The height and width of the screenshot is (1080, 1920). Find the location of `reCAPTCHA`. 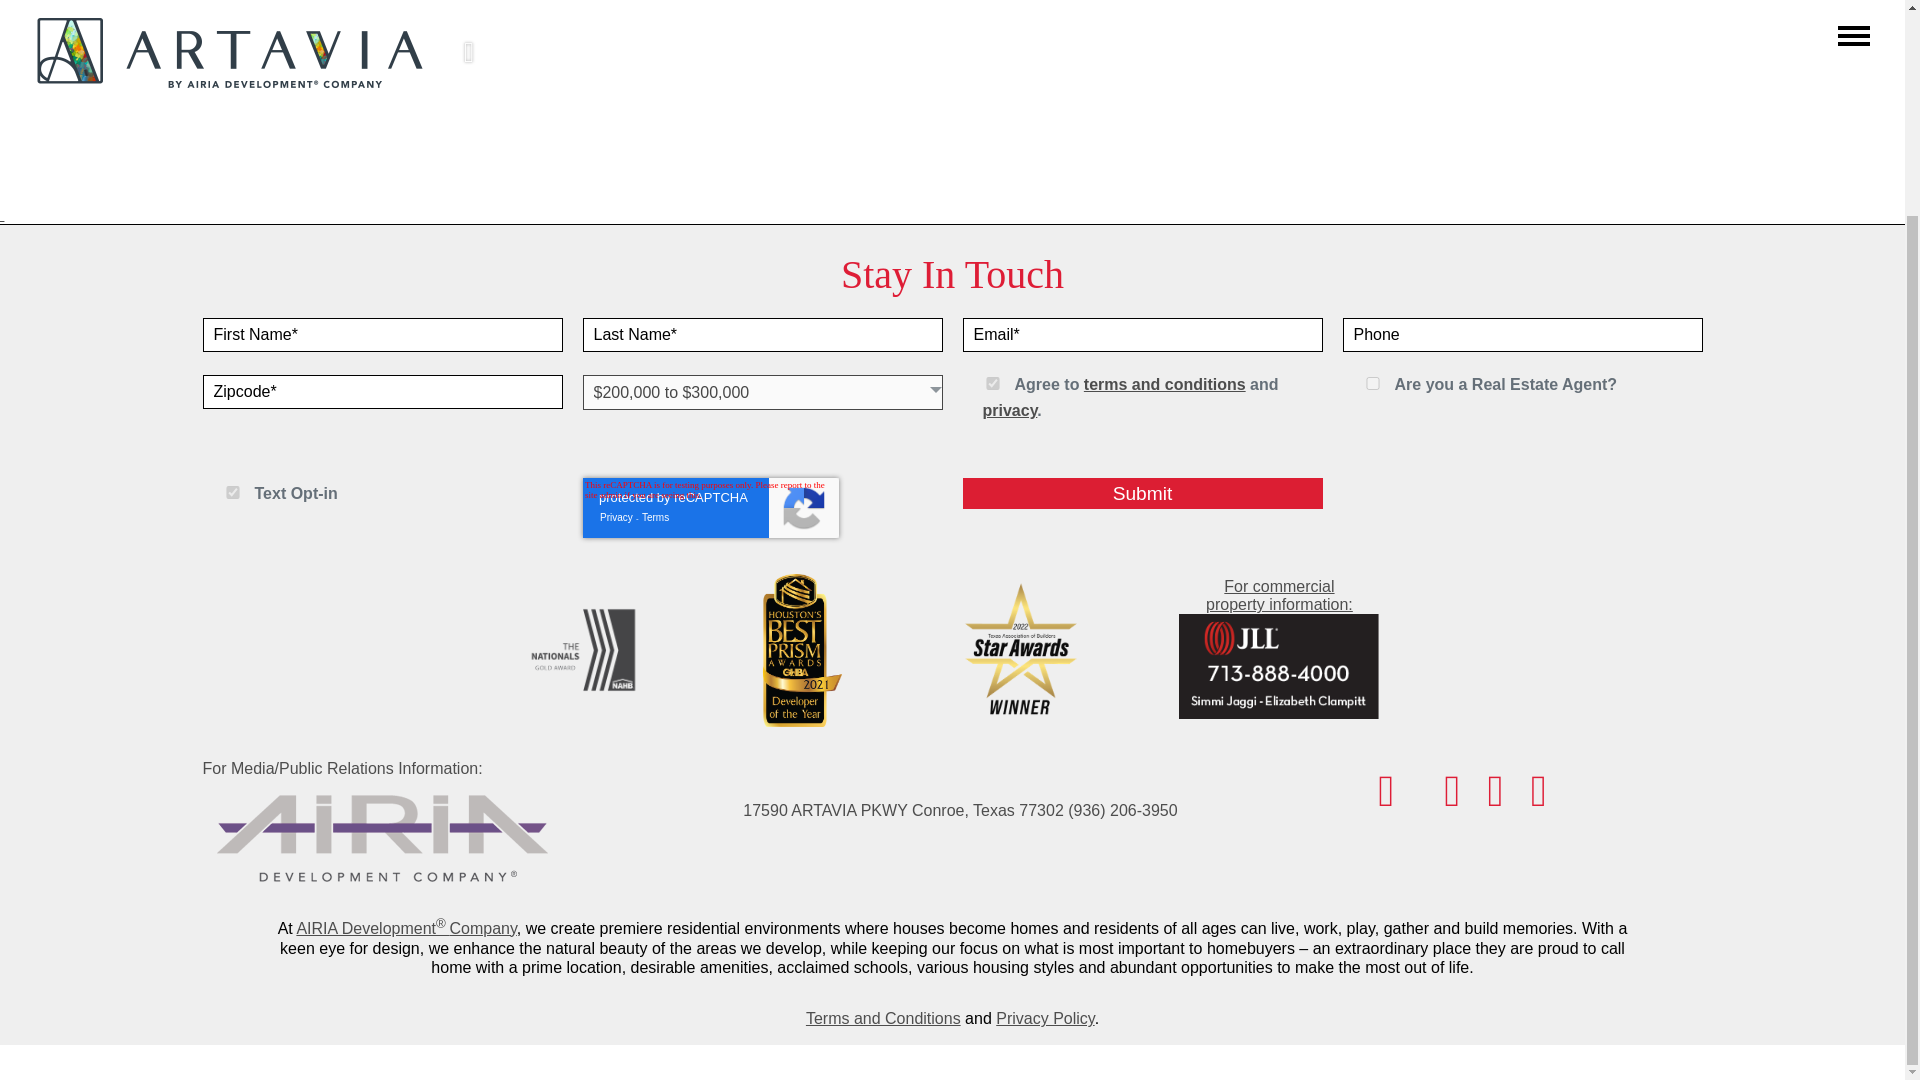

reCAPTCHA is located at coordinates (709, 508).